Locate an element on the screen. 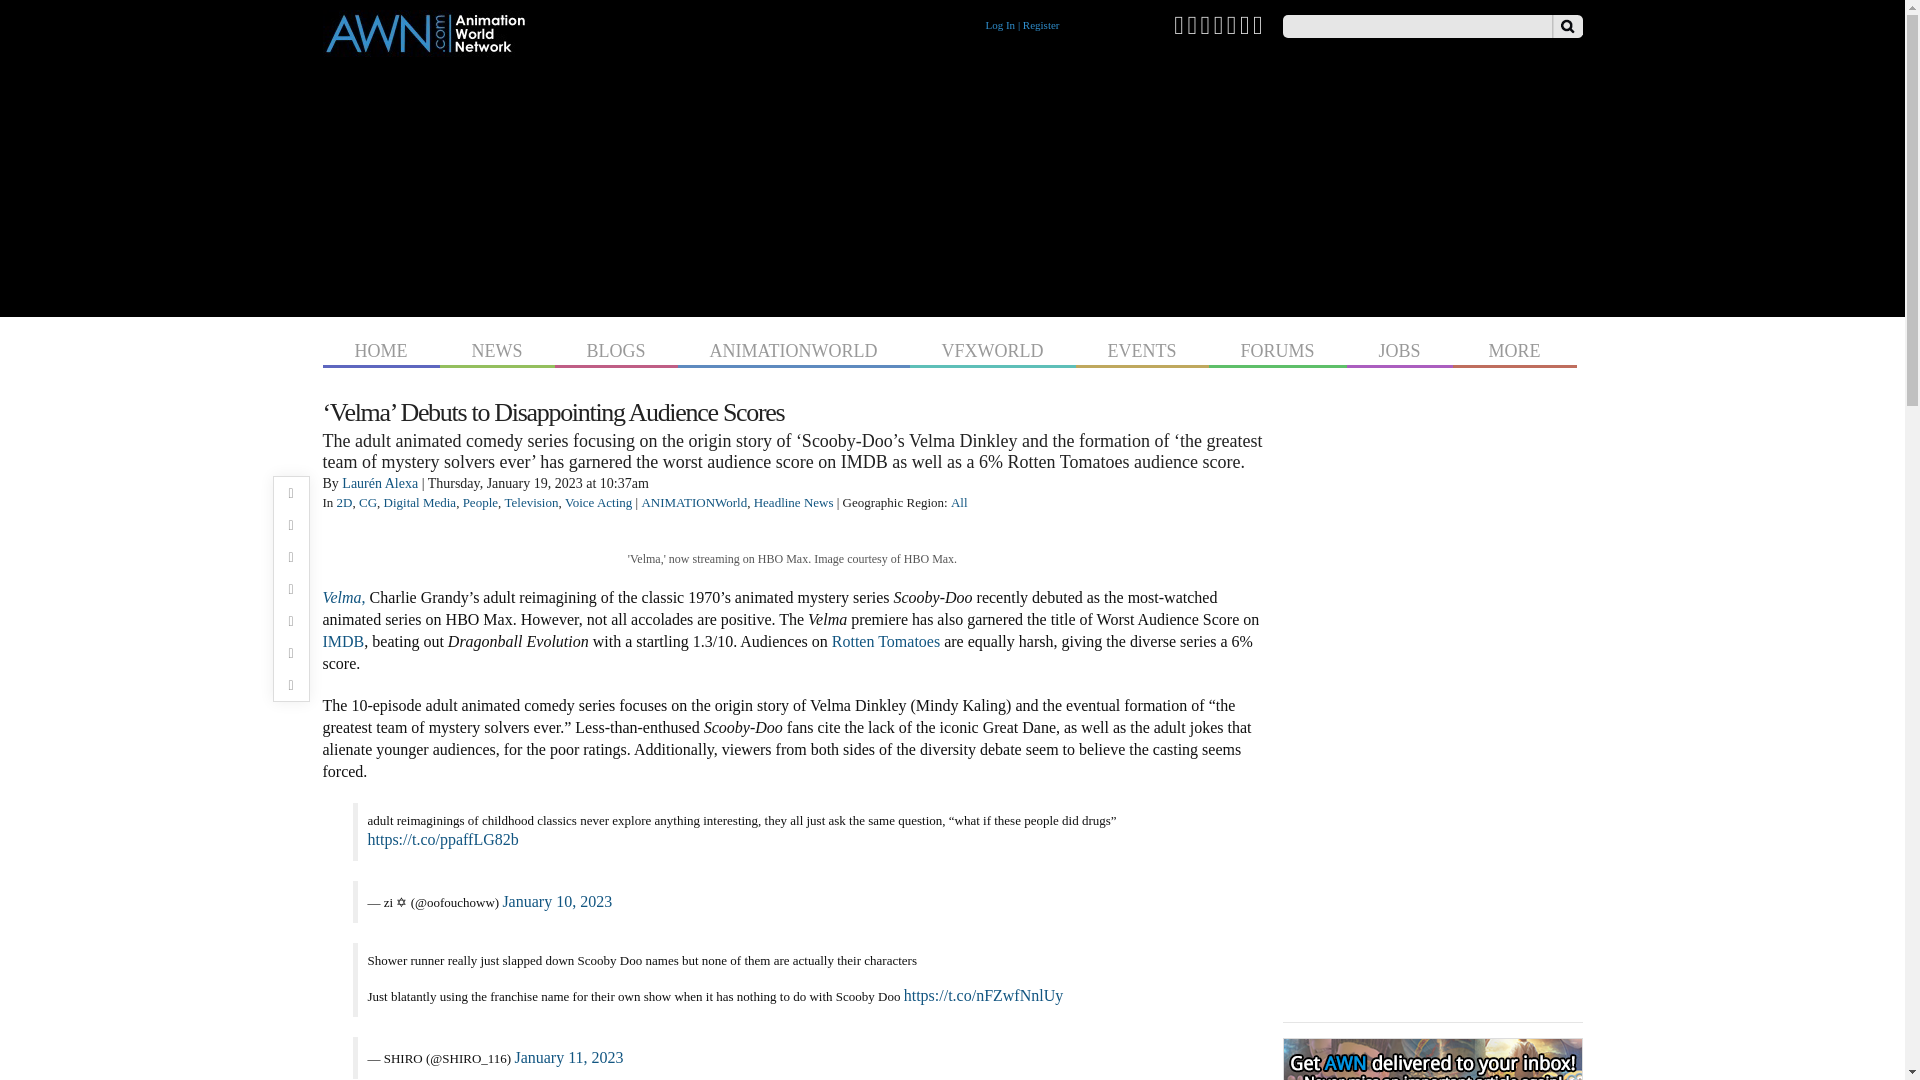 This screenshot has width=1920, height=1080. People is located at coordinates (480, 502).